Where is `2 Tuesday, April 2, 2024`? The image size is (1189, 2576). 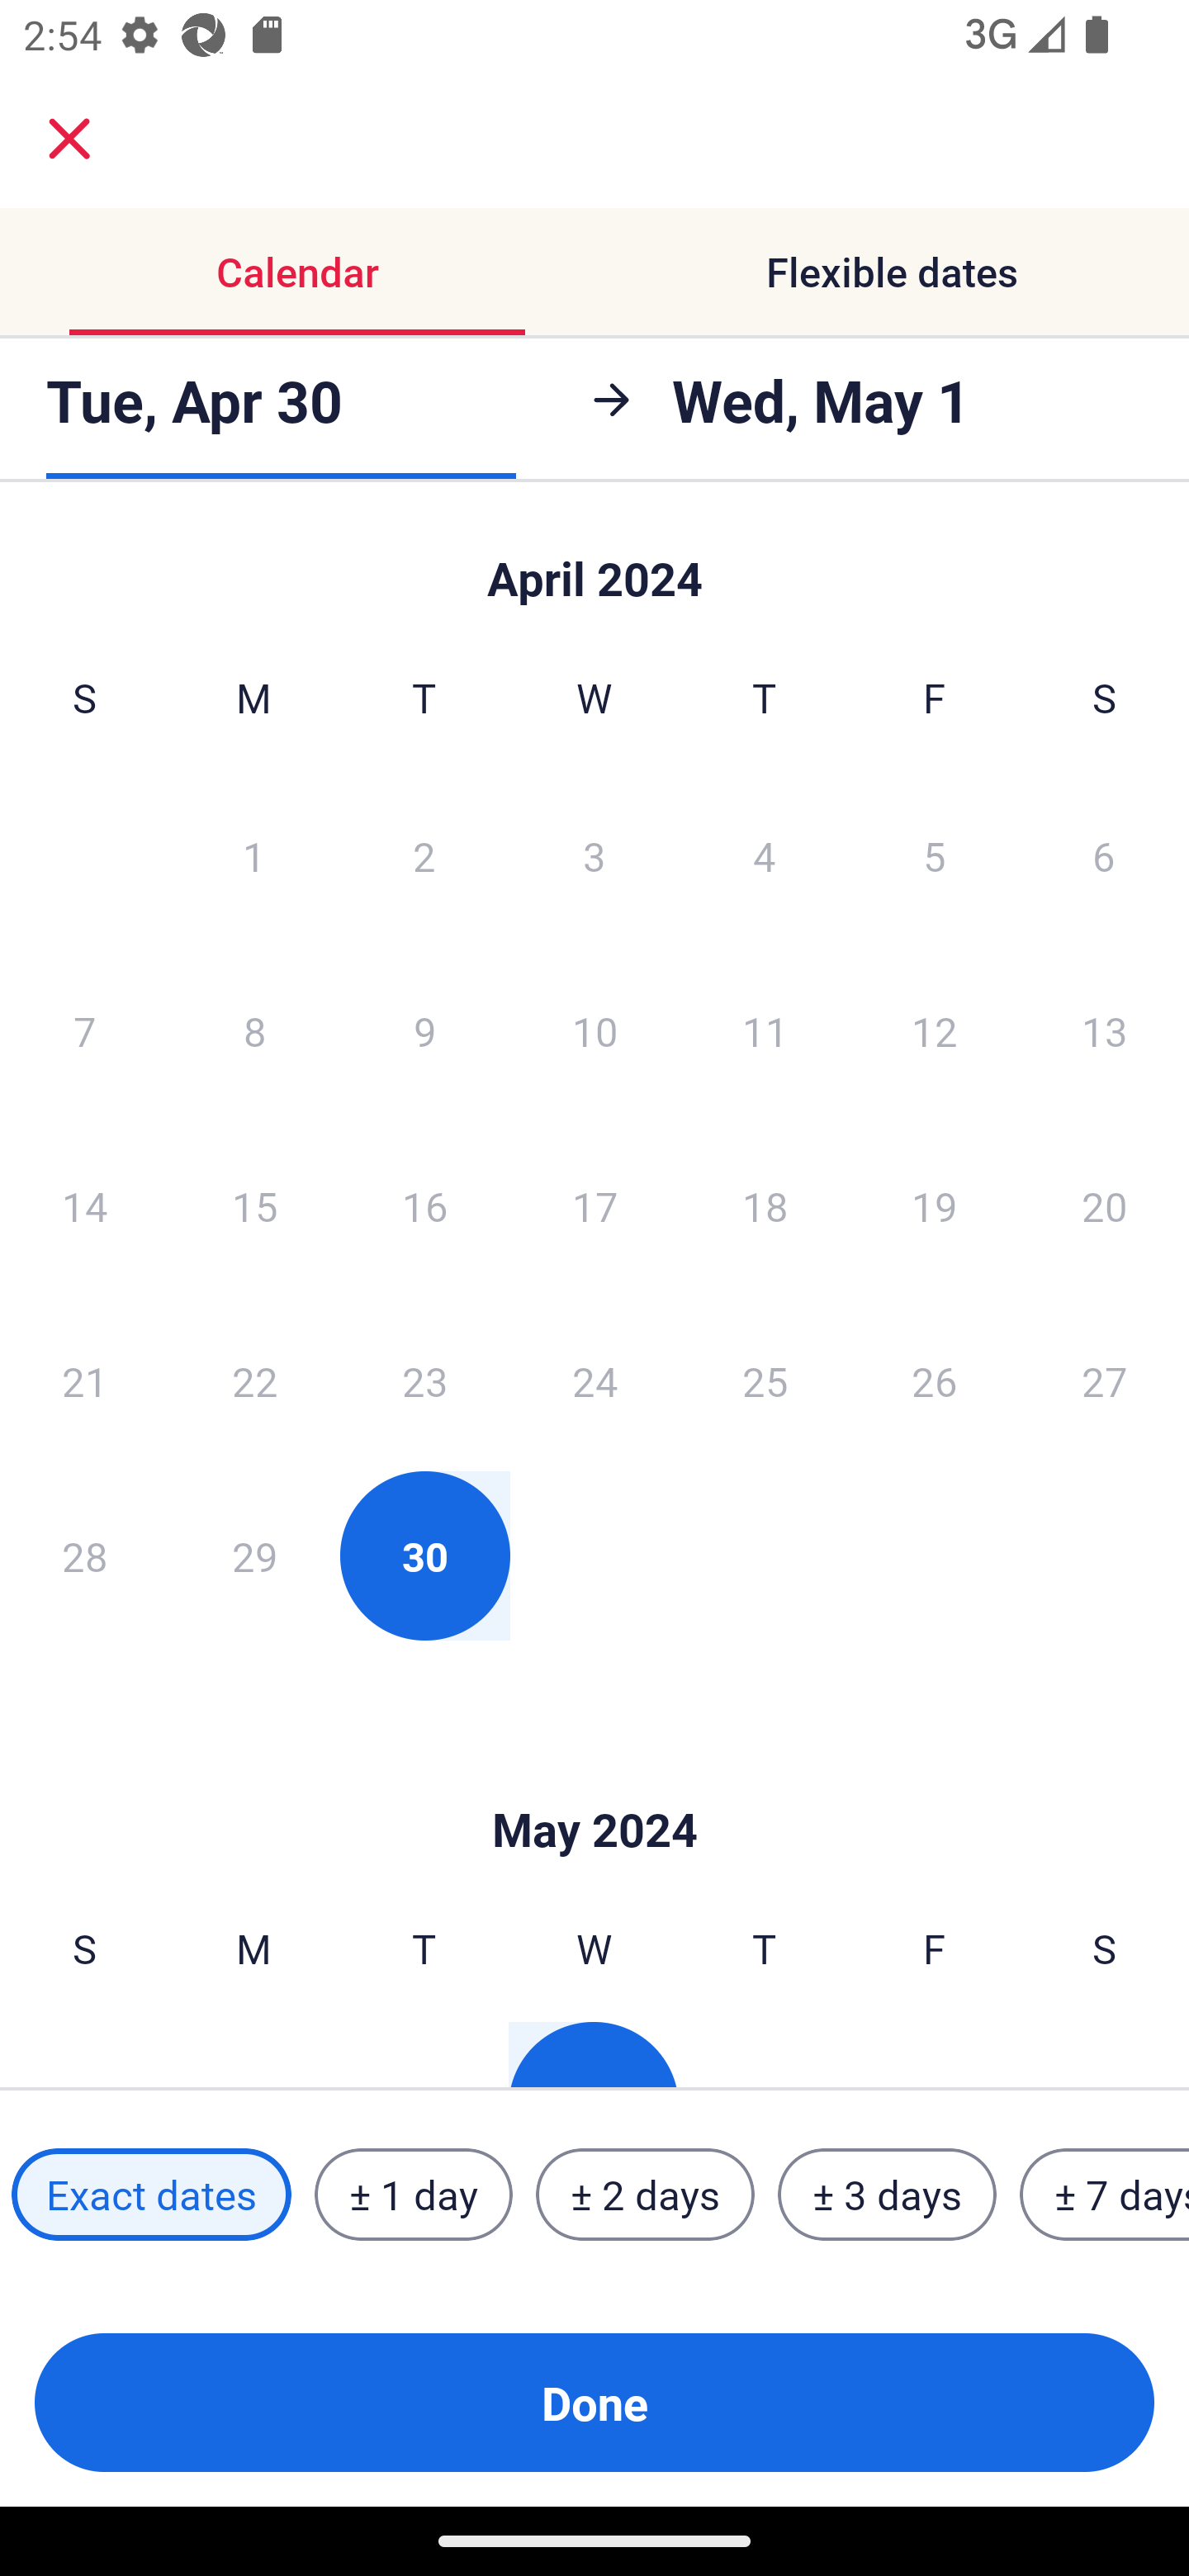
2 Tuesday, April 2, 2024 is located at coordinates (424, 855).